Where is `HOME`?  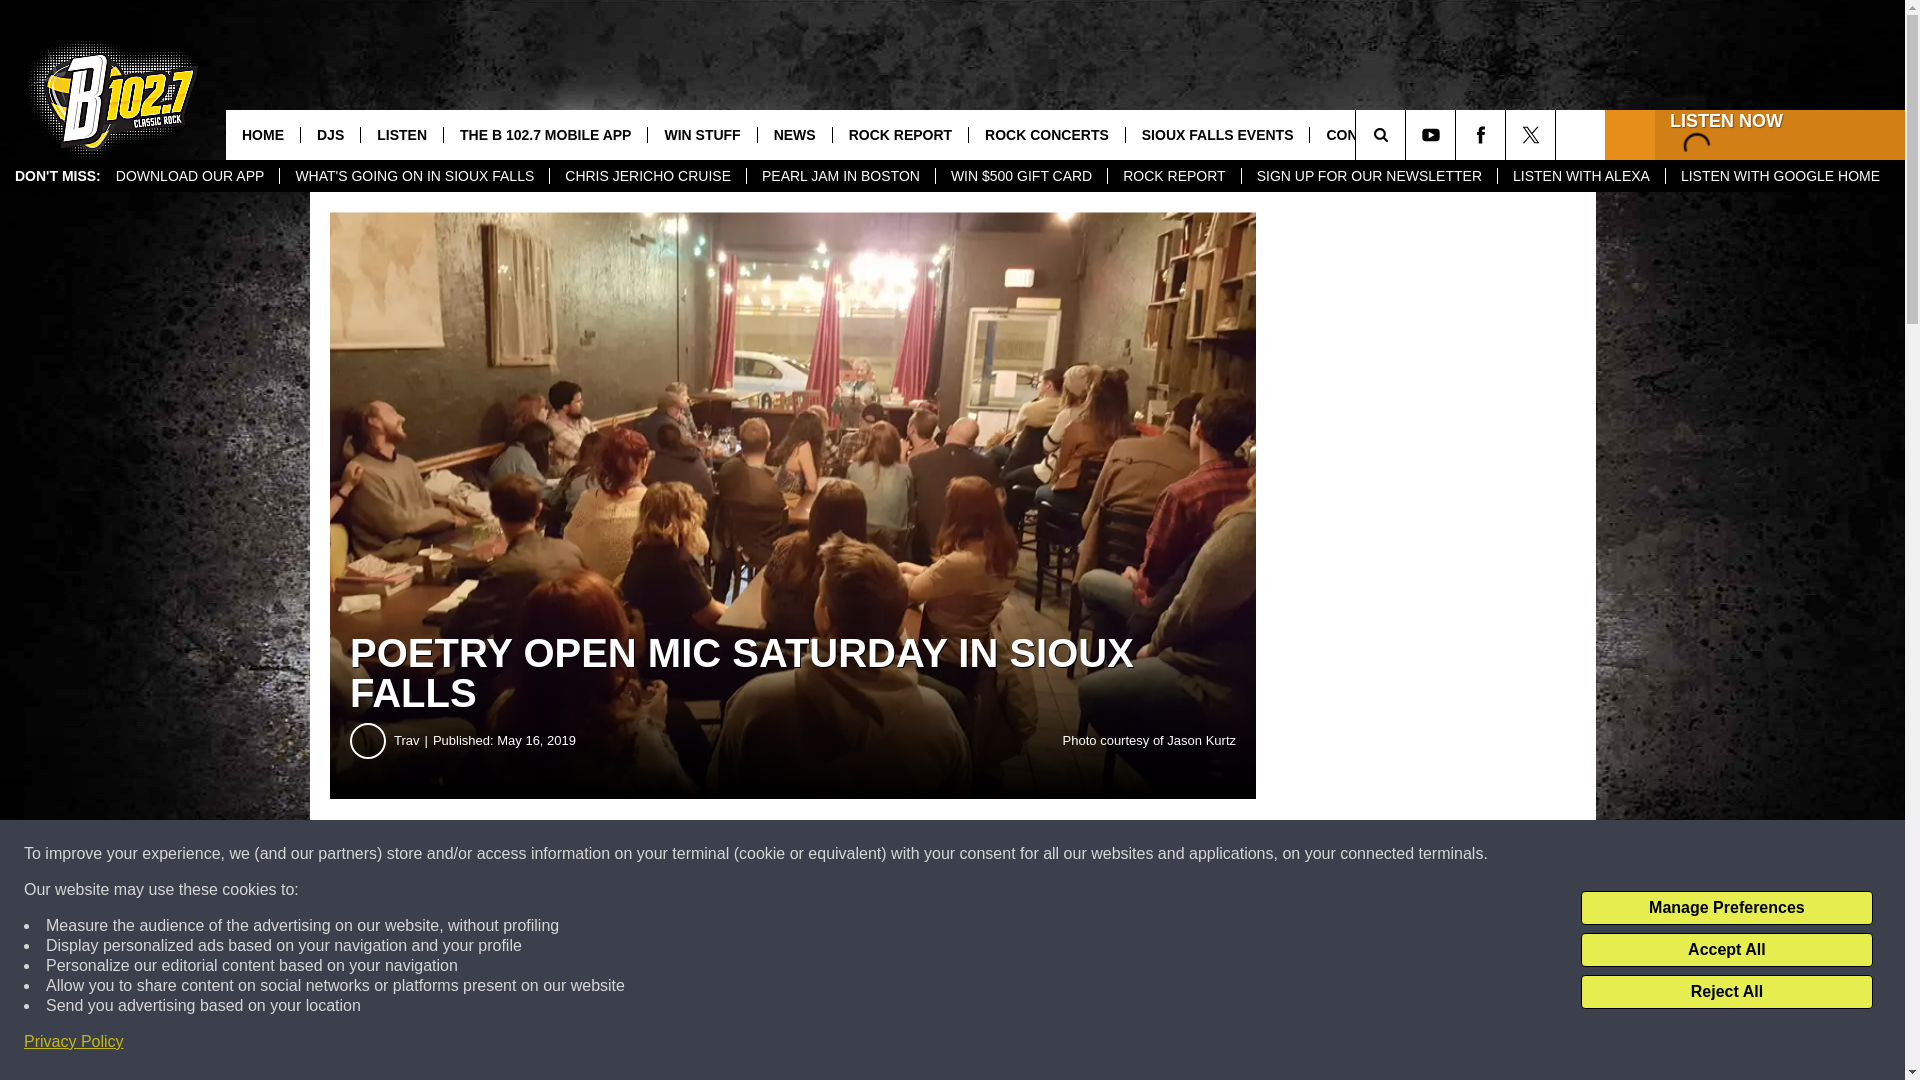
HOME is located at coordinates (262, 134).